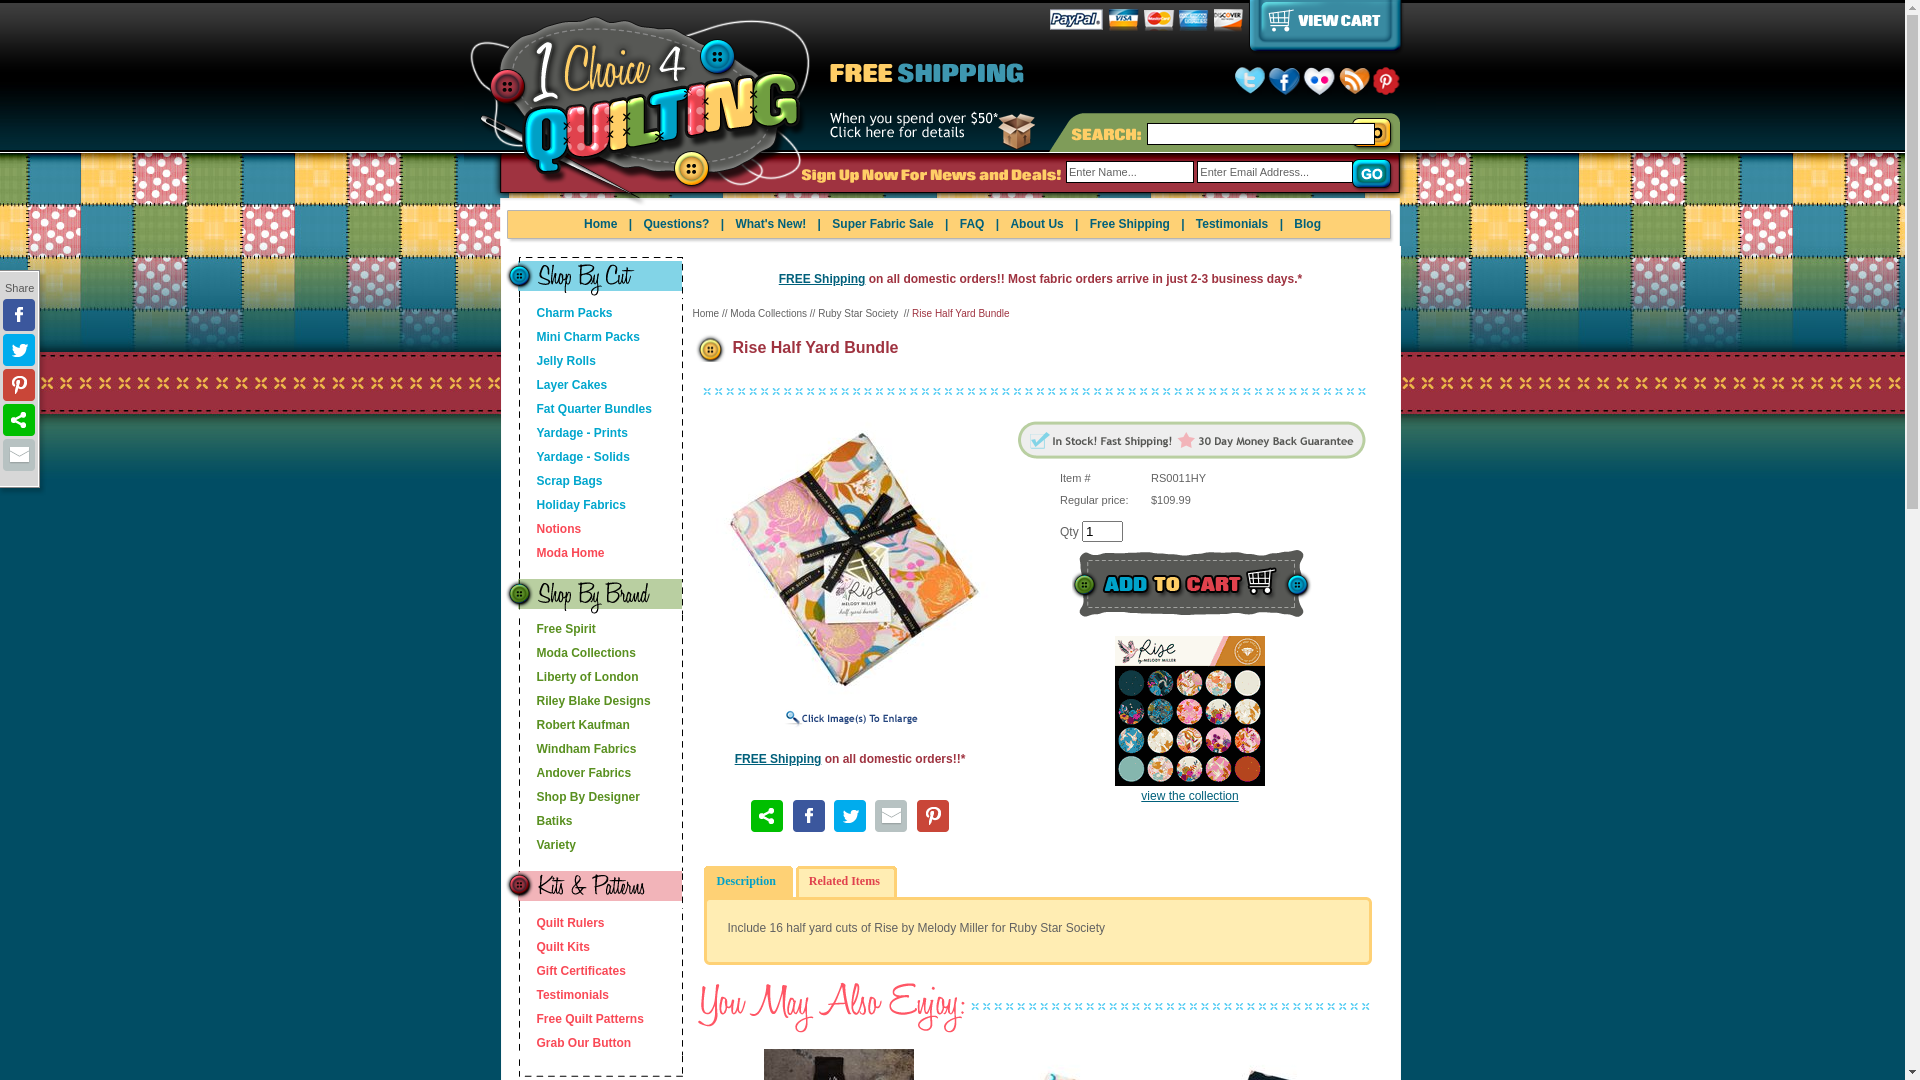 This screenshot has width=1920, height=1080. I want to click on Moda Collections, so click(768, 314).